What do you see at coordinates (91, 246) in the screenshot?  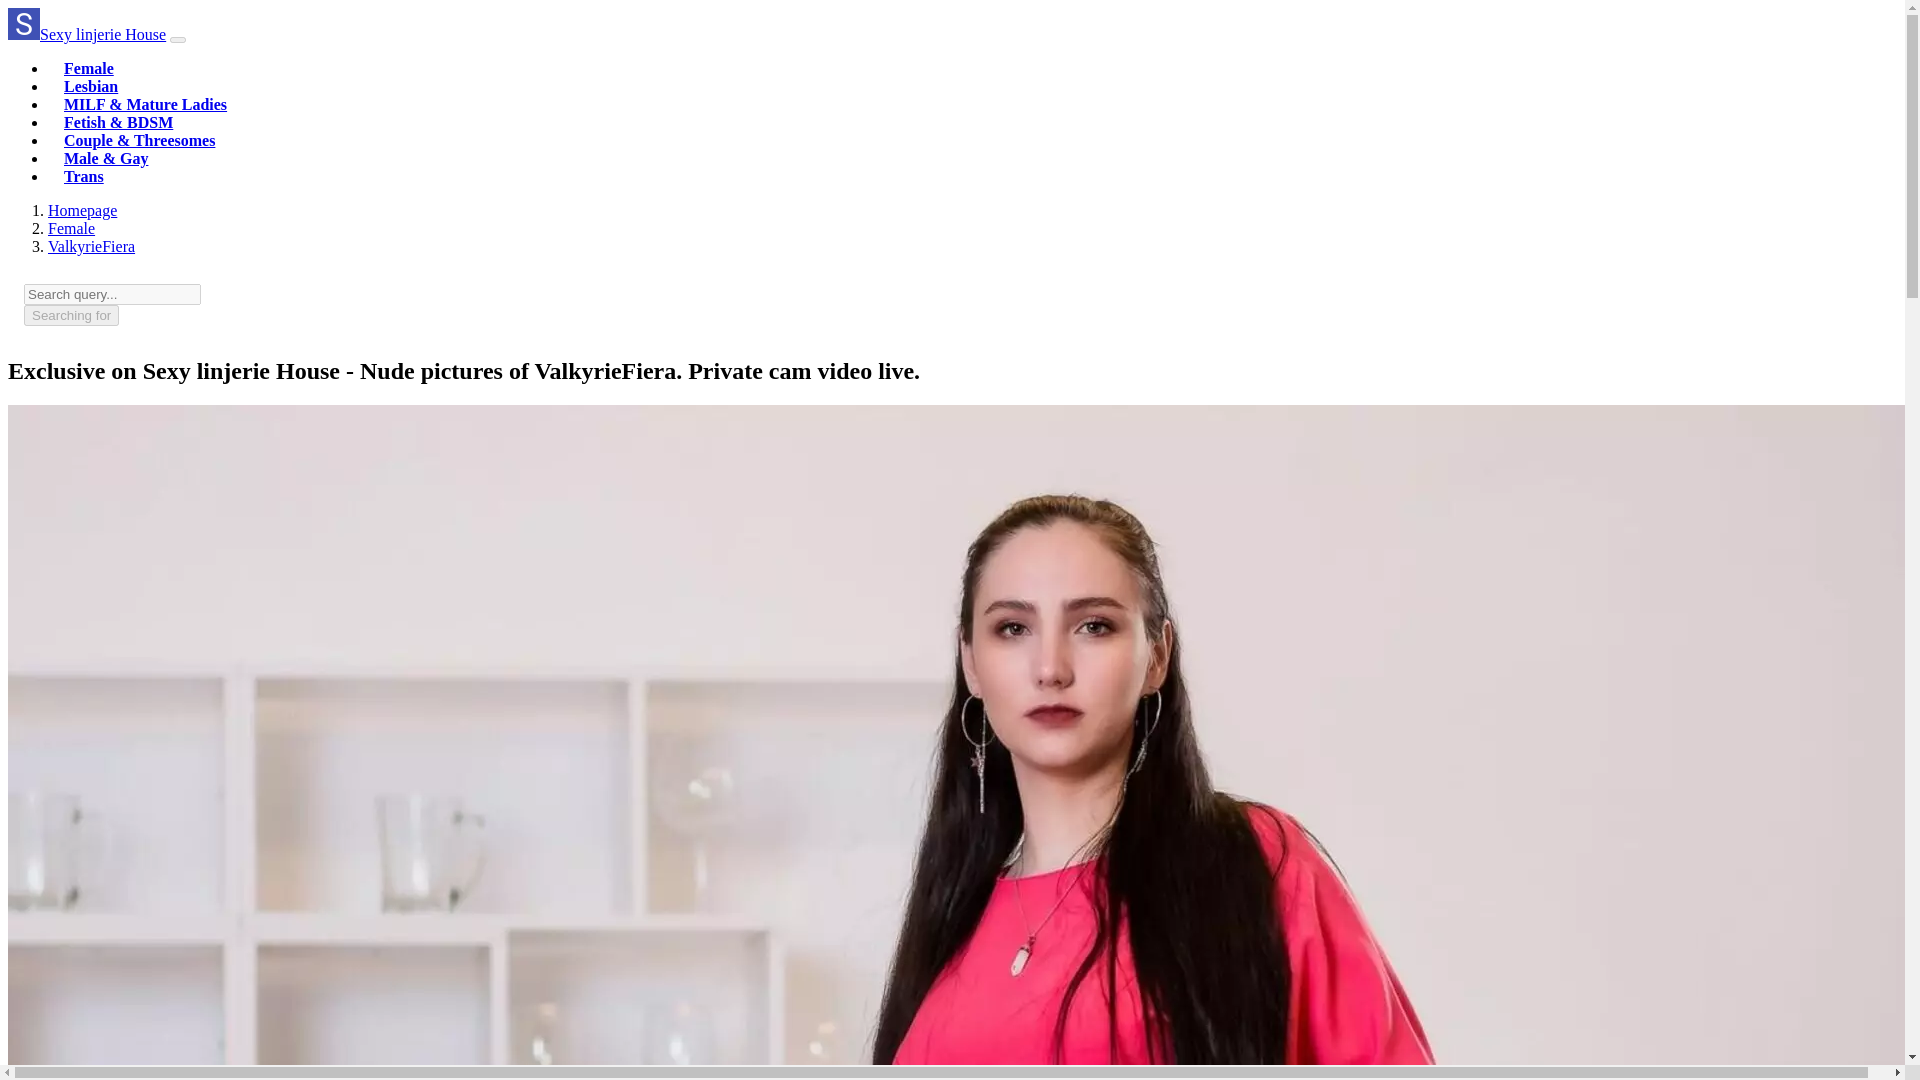 I see `ValkyrieFiera` at bounding box center [91, 246].